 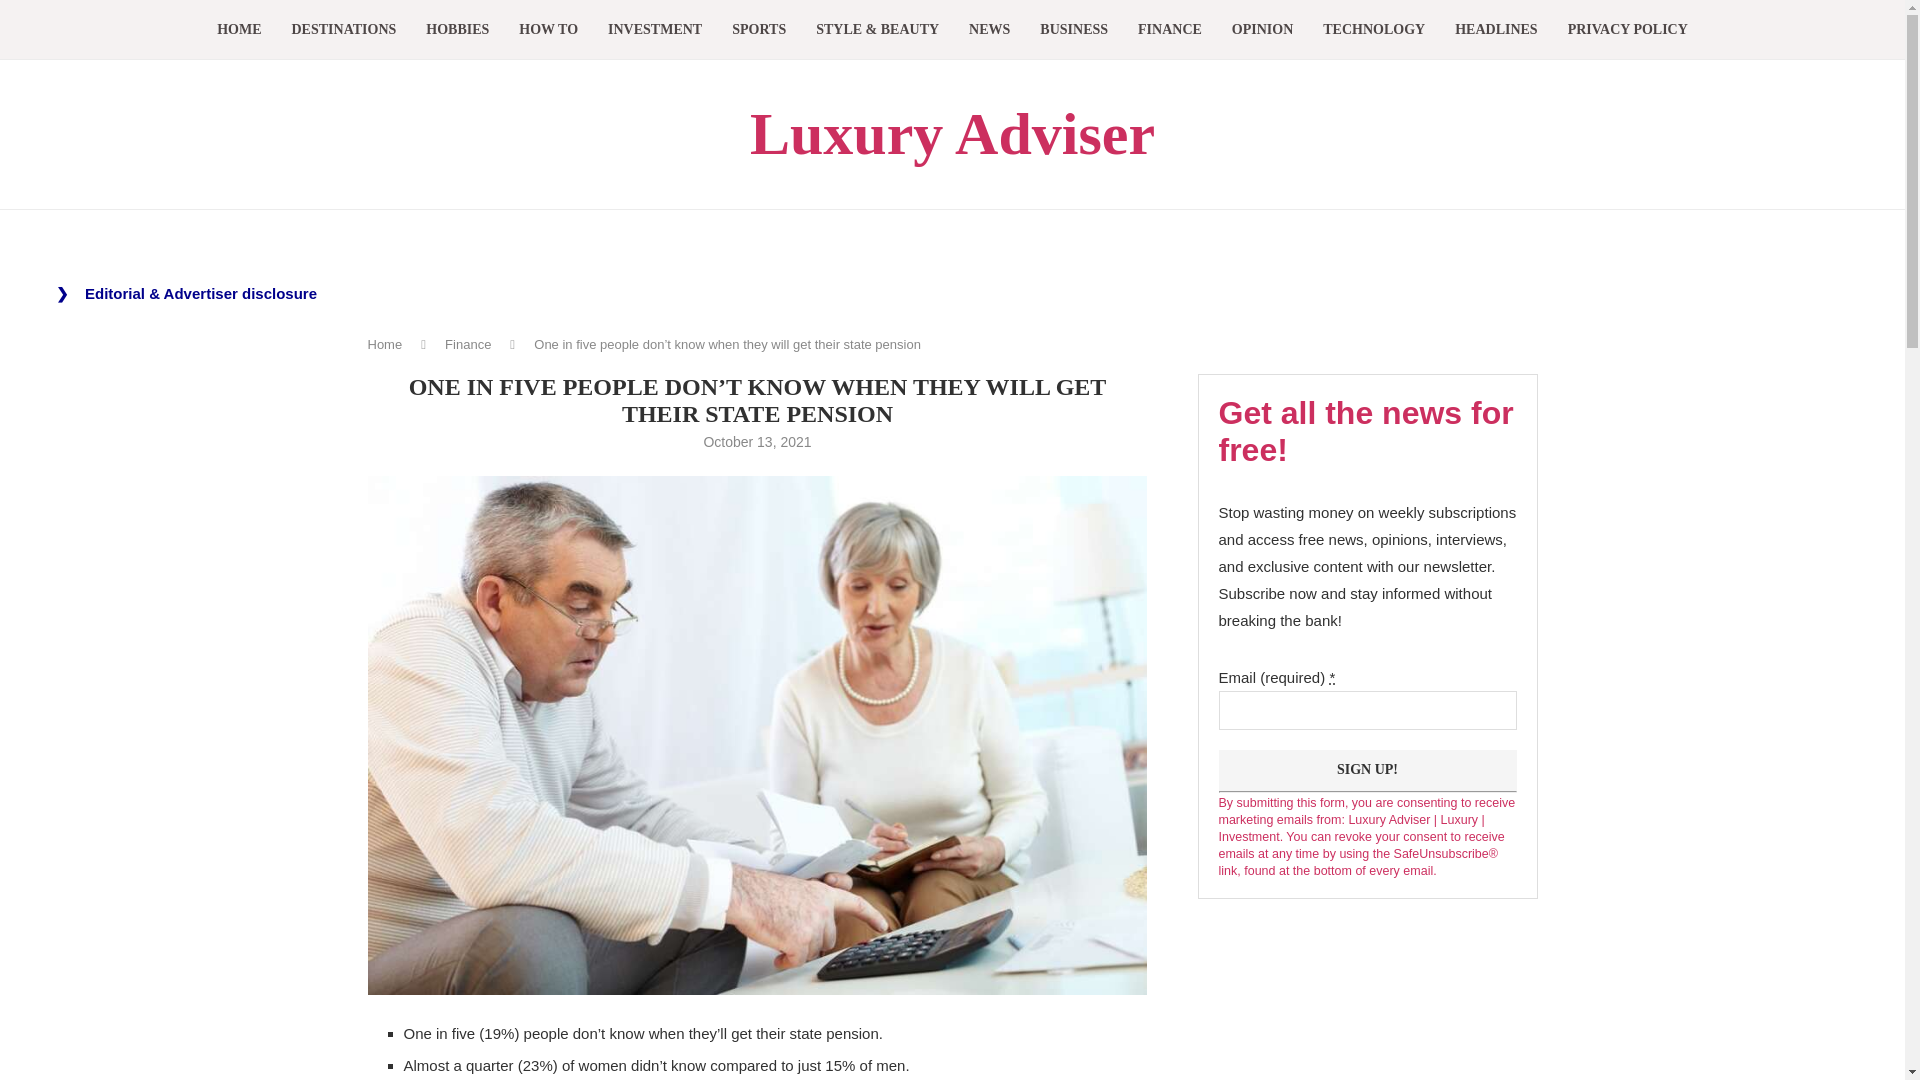 I want to click on Finance, so click(x=468, y=344).